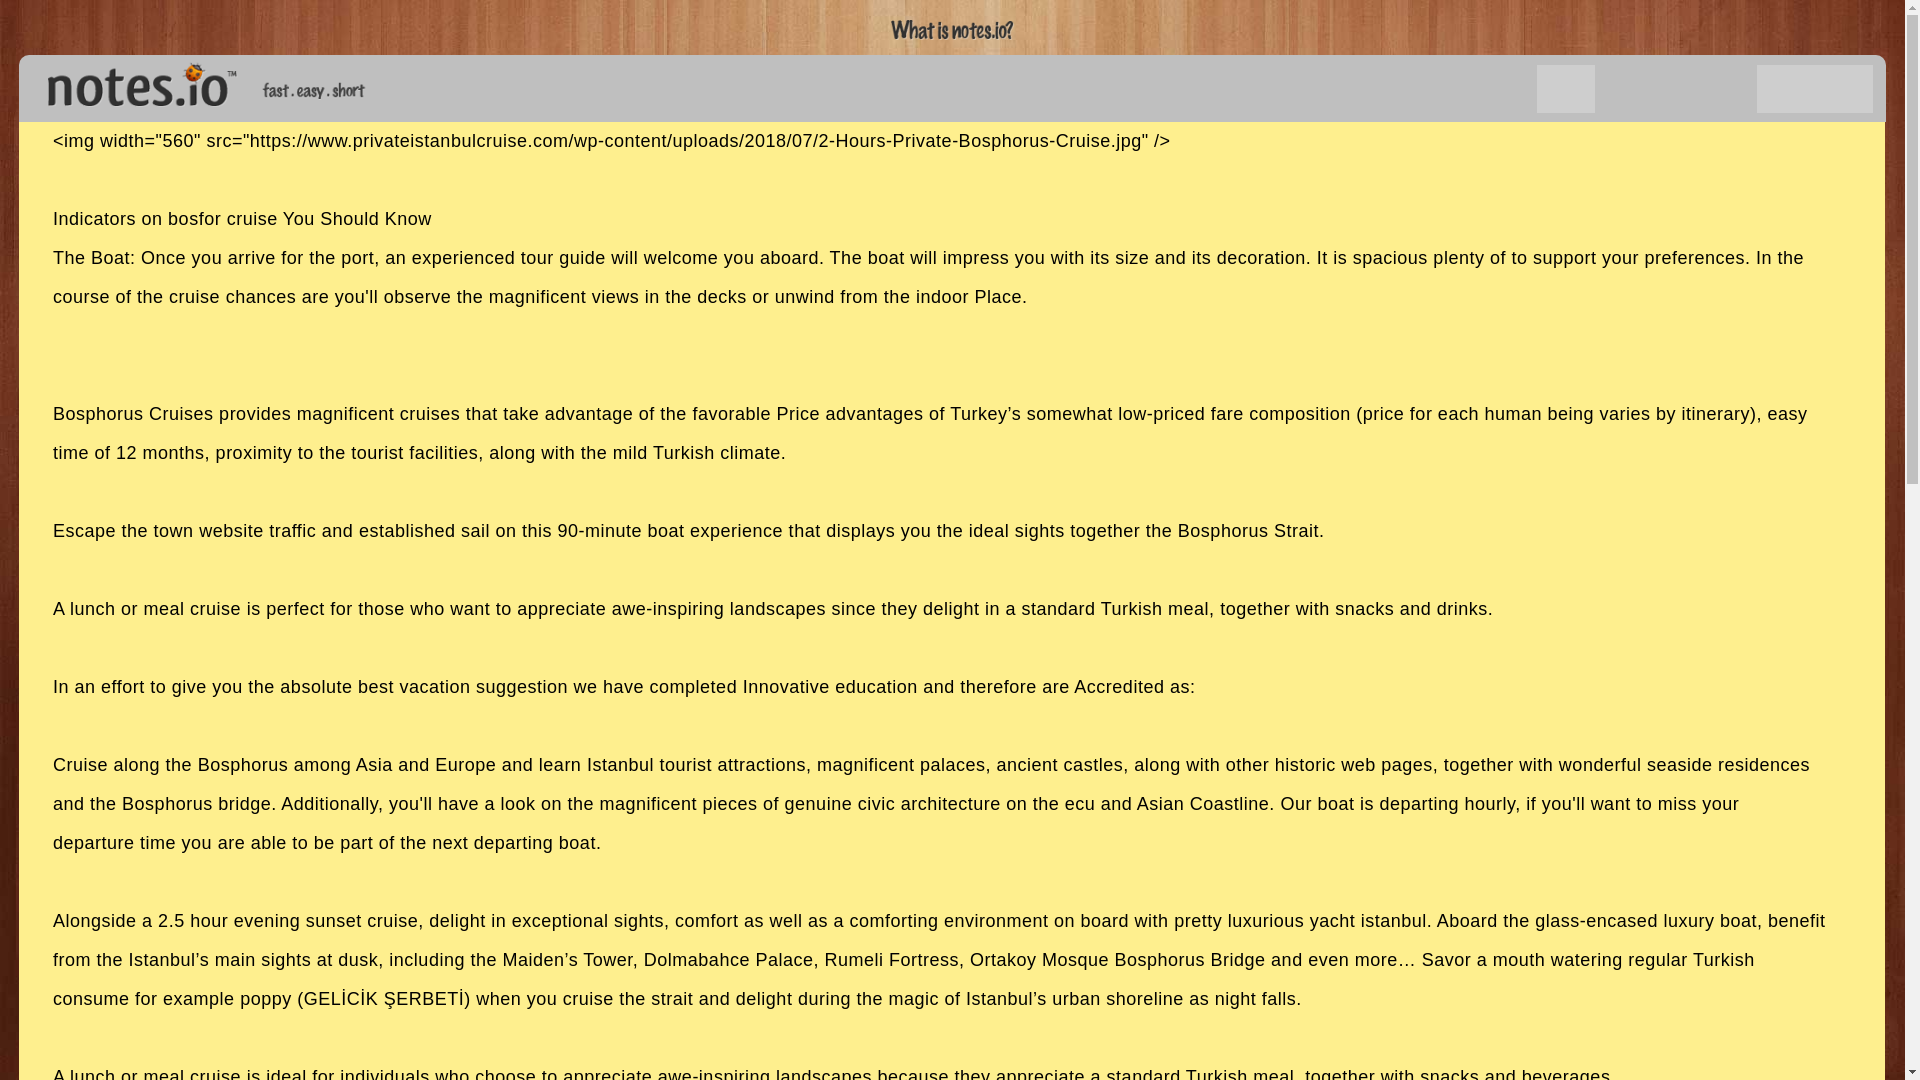 The width and height of the screenshot is (1920, 1080). Describe the element at coordinates (314, 90) in the screenshot. I see `Fast, easy and short` at that location.